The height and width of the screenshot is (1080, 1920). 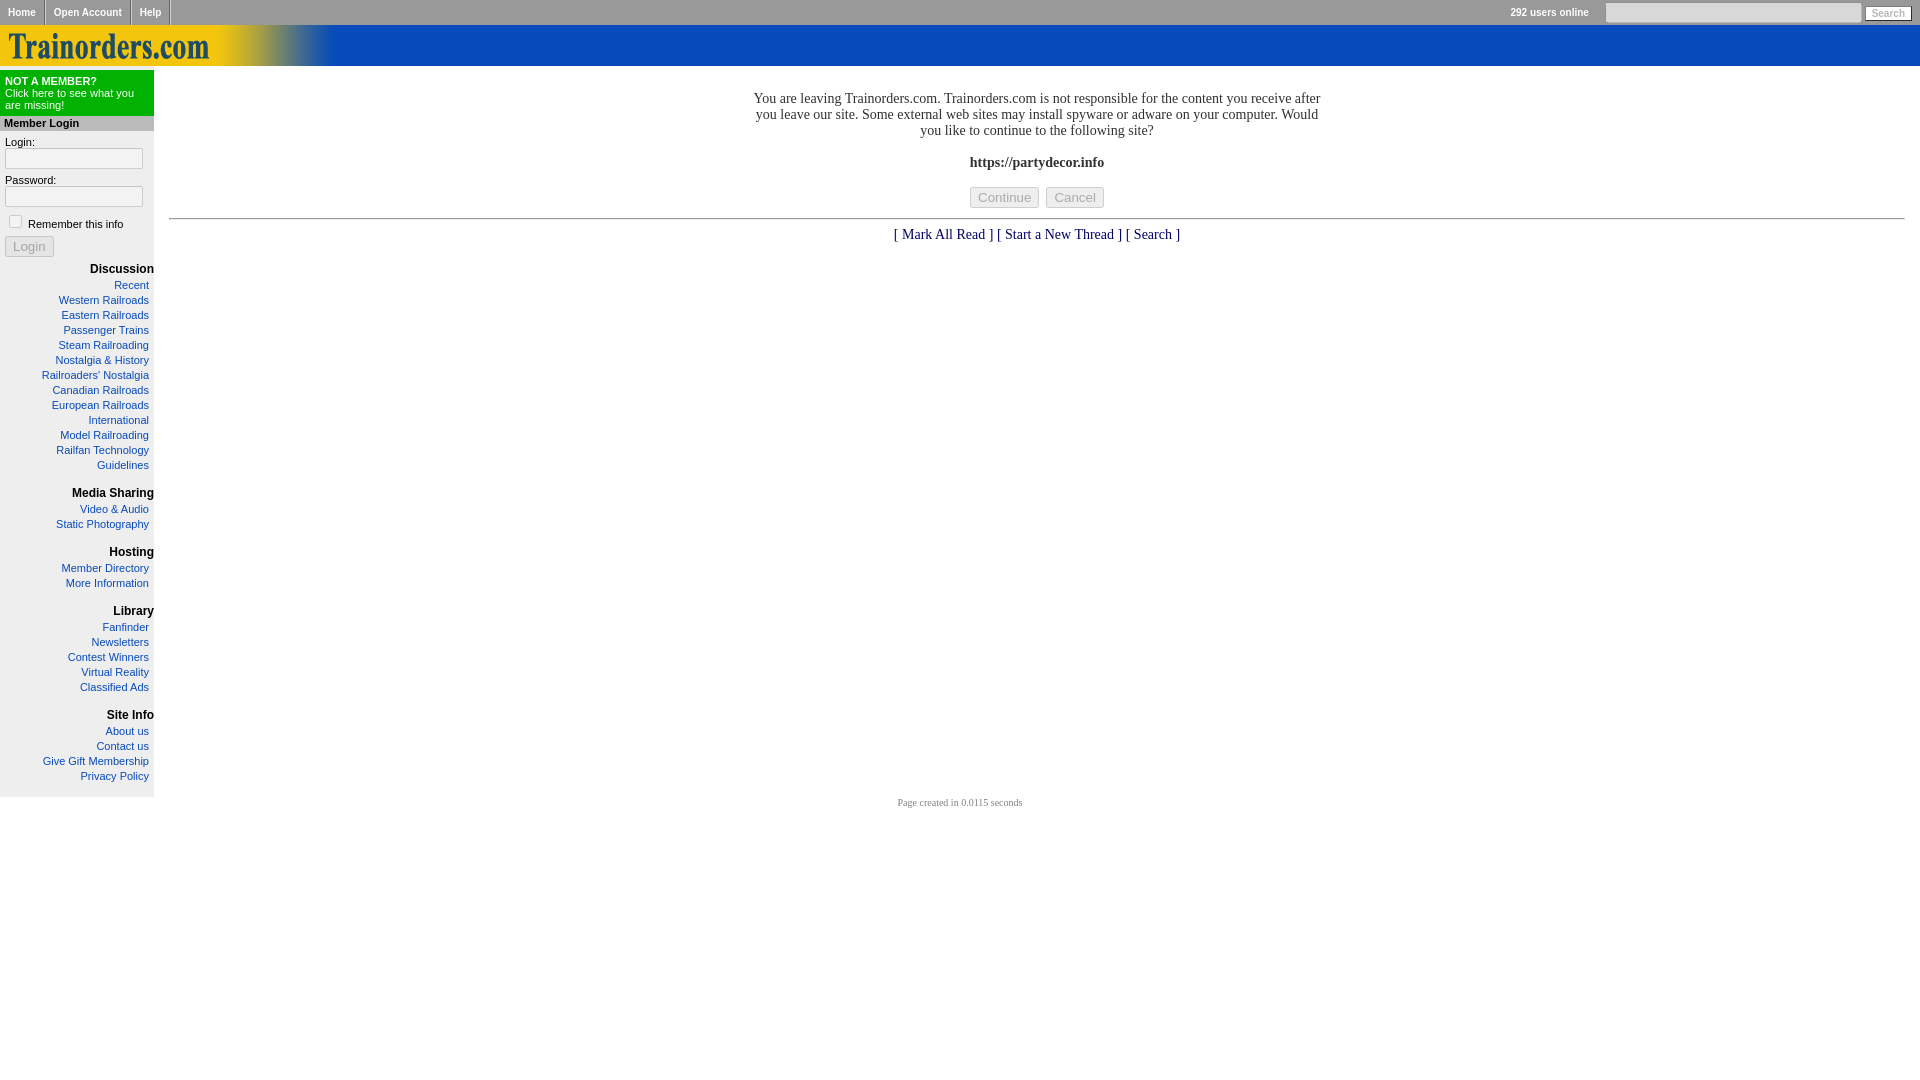 What do you see at coordinates (29, 246) in the screenshot?
I see `Login` at bounding box center [29, 246].